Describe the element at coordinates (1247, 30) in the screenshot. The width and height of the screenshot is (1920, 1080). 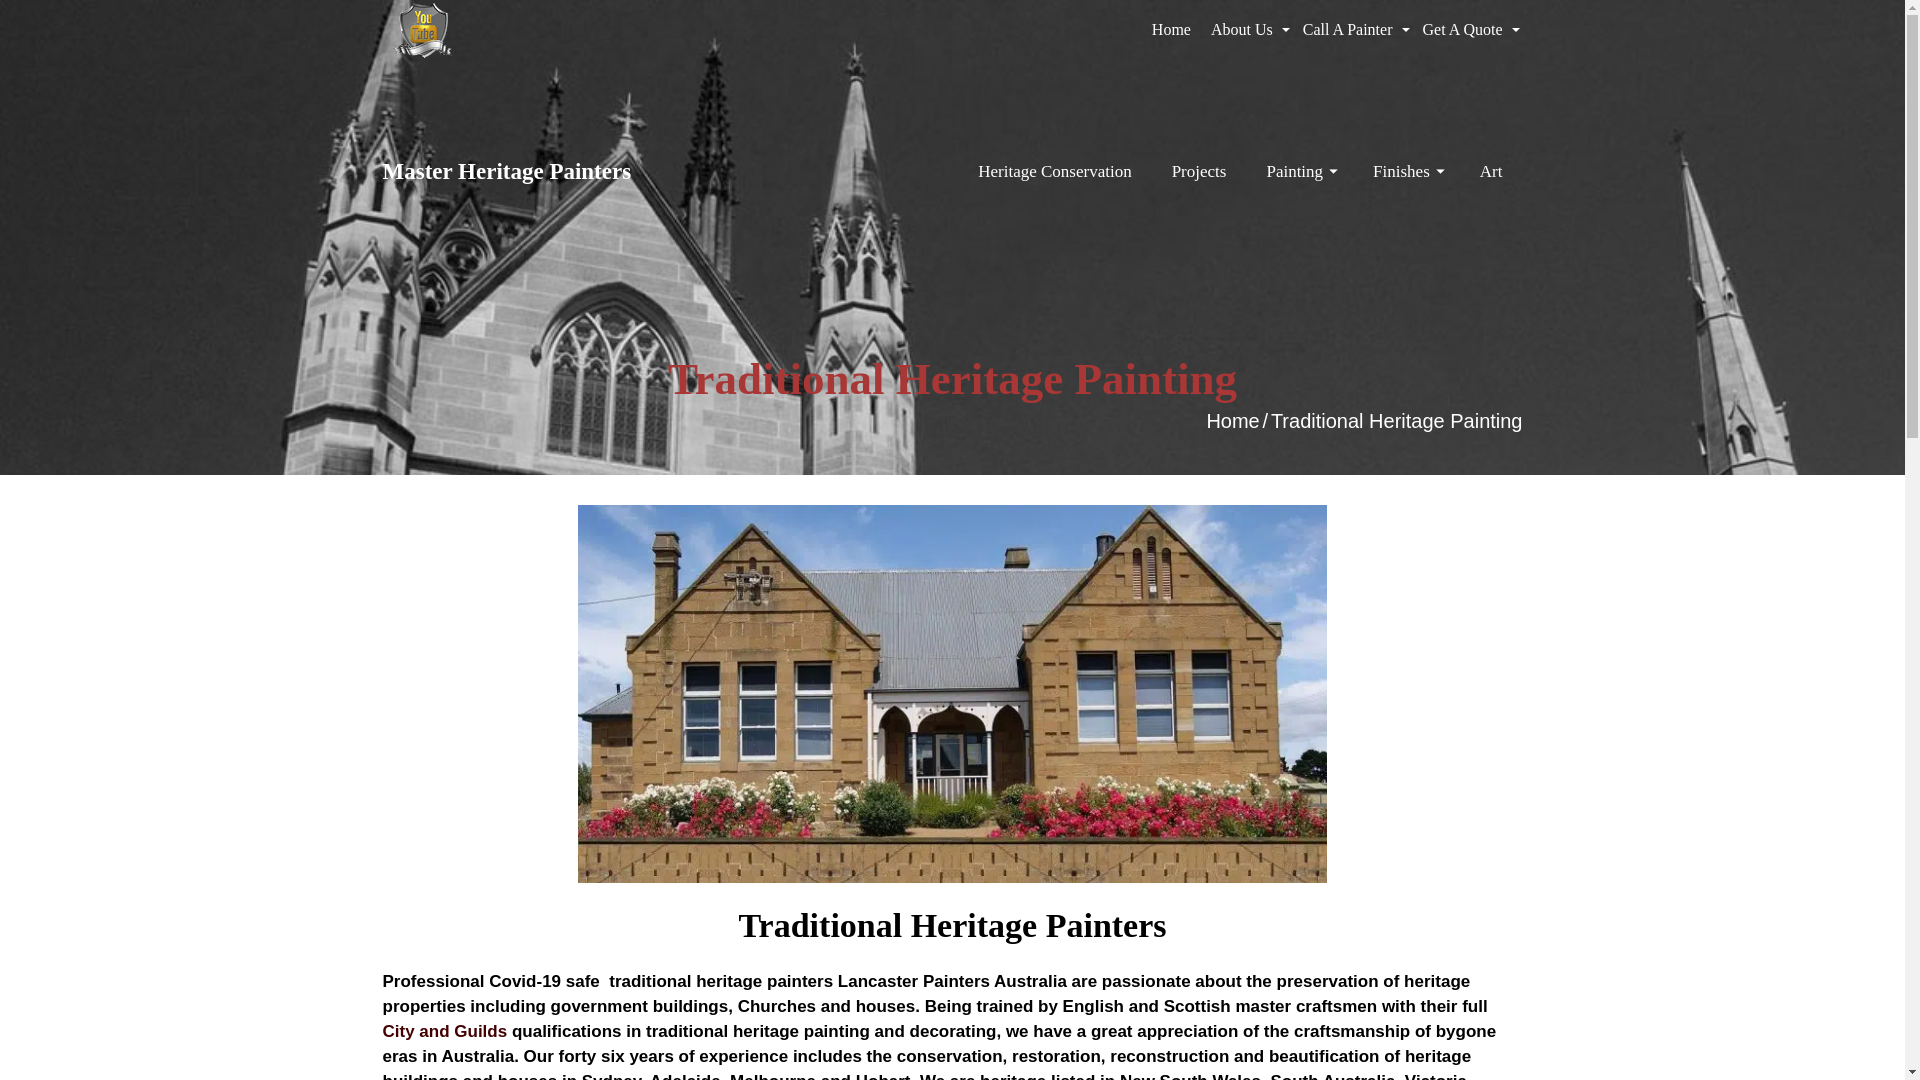
I see `About Us` at that location.